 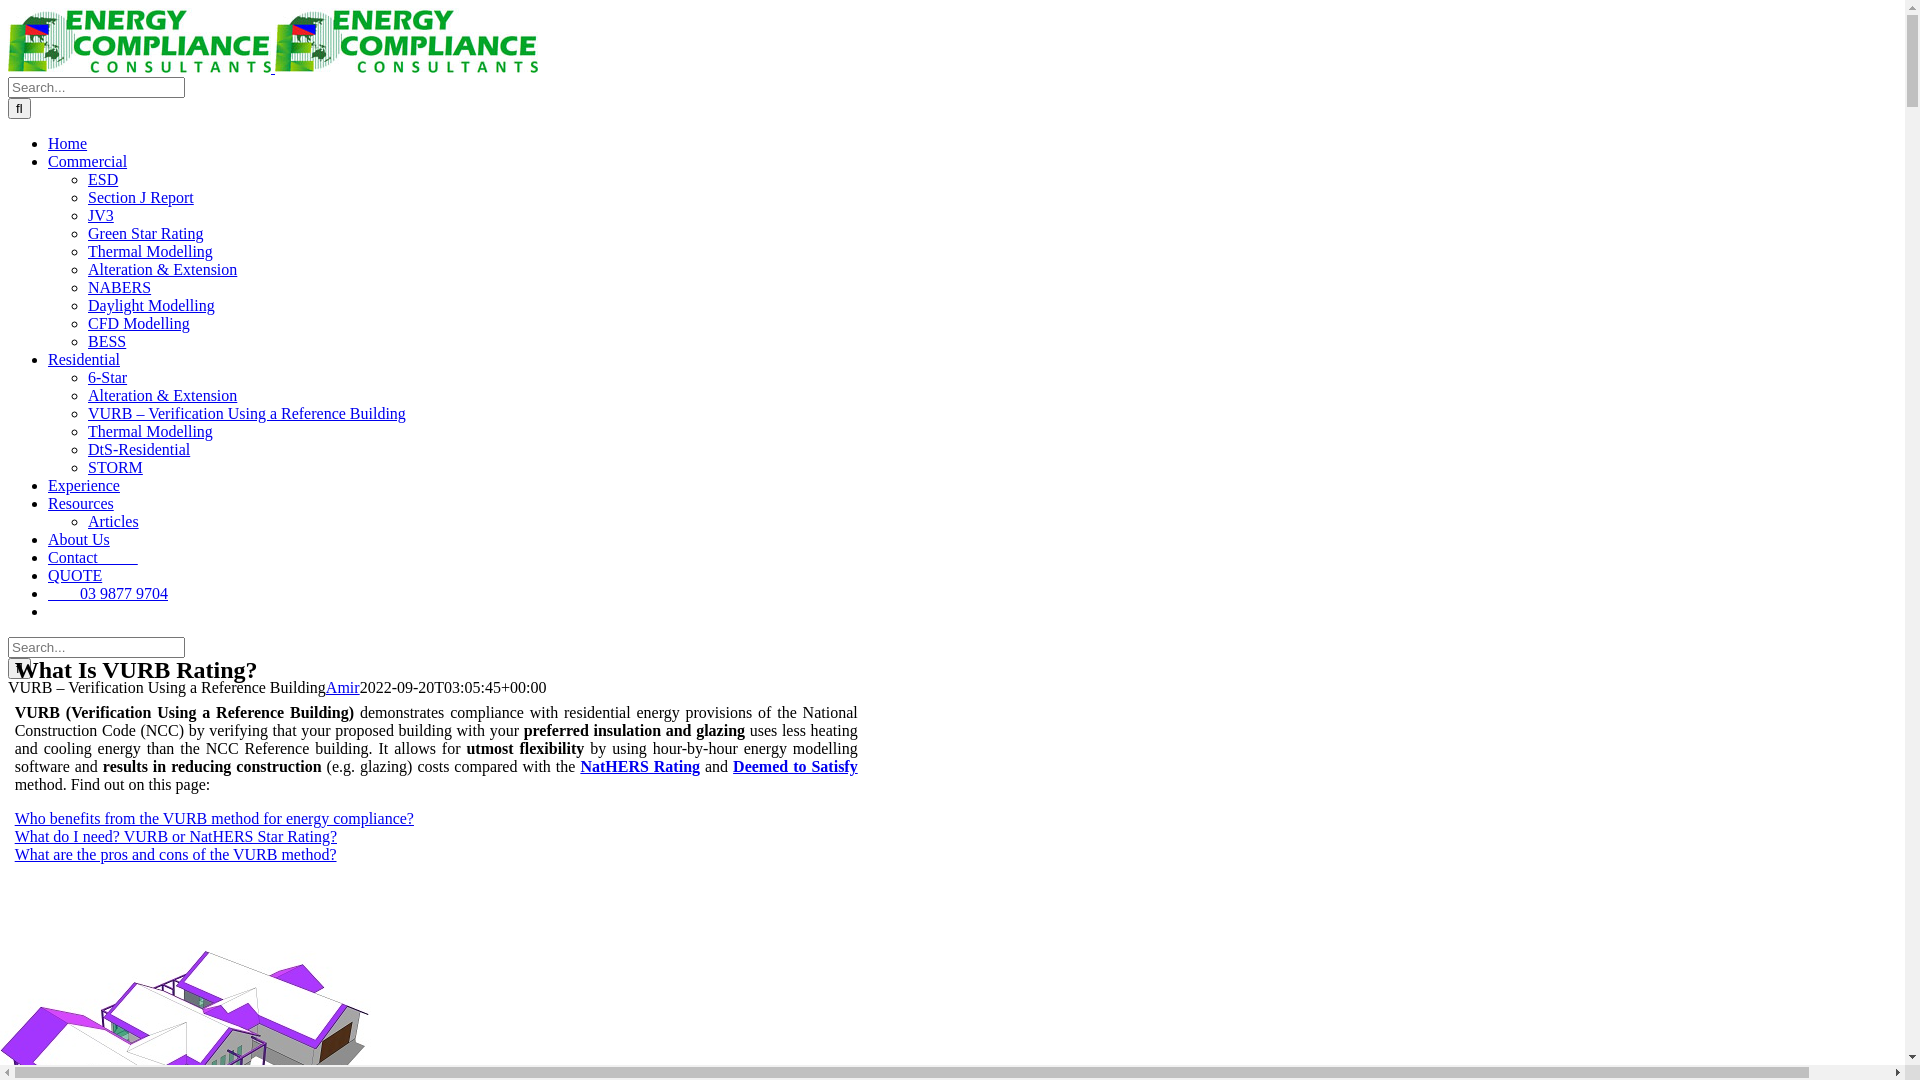 I want to click on Resources, so click(x=81, y=504).